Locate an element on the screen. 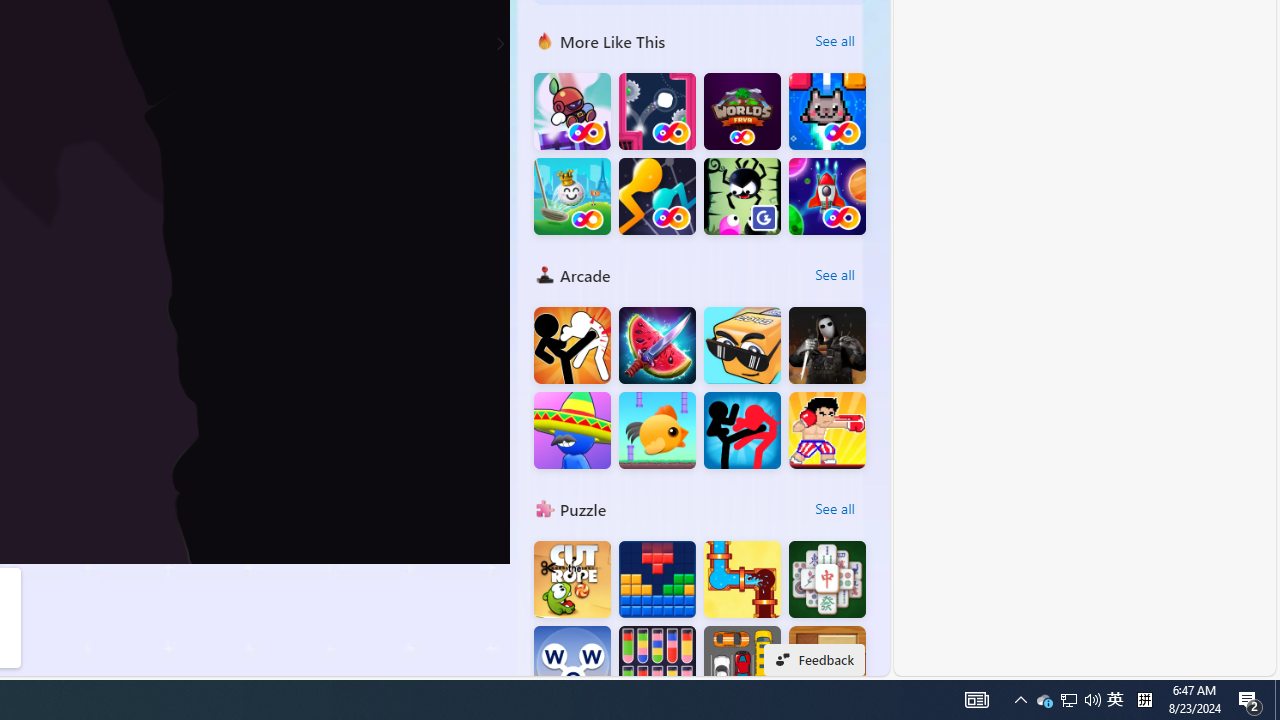 The image size is (1280, 720). Space Breaker FRVR is located at coordinates (827, 196).